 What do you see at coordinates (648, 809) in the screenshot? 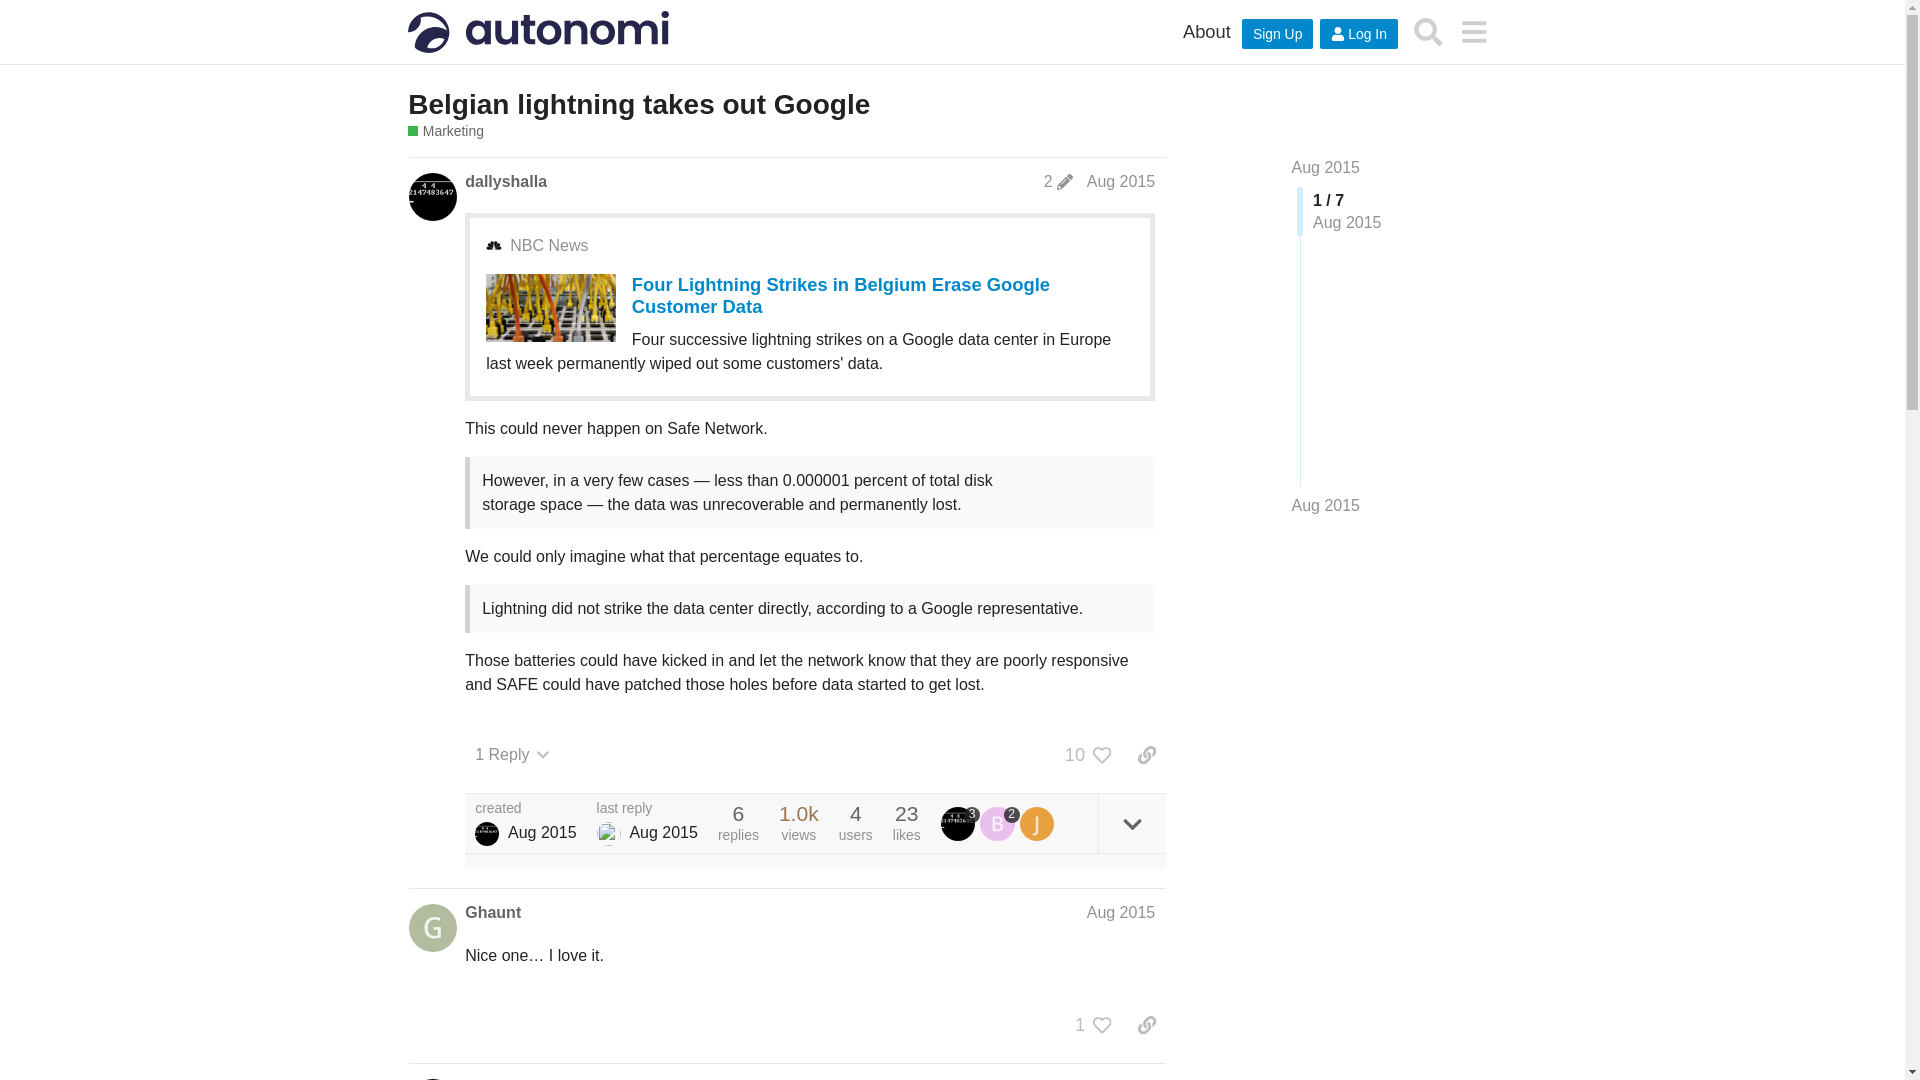
I see `last reply` at bounding box center [648, 809].